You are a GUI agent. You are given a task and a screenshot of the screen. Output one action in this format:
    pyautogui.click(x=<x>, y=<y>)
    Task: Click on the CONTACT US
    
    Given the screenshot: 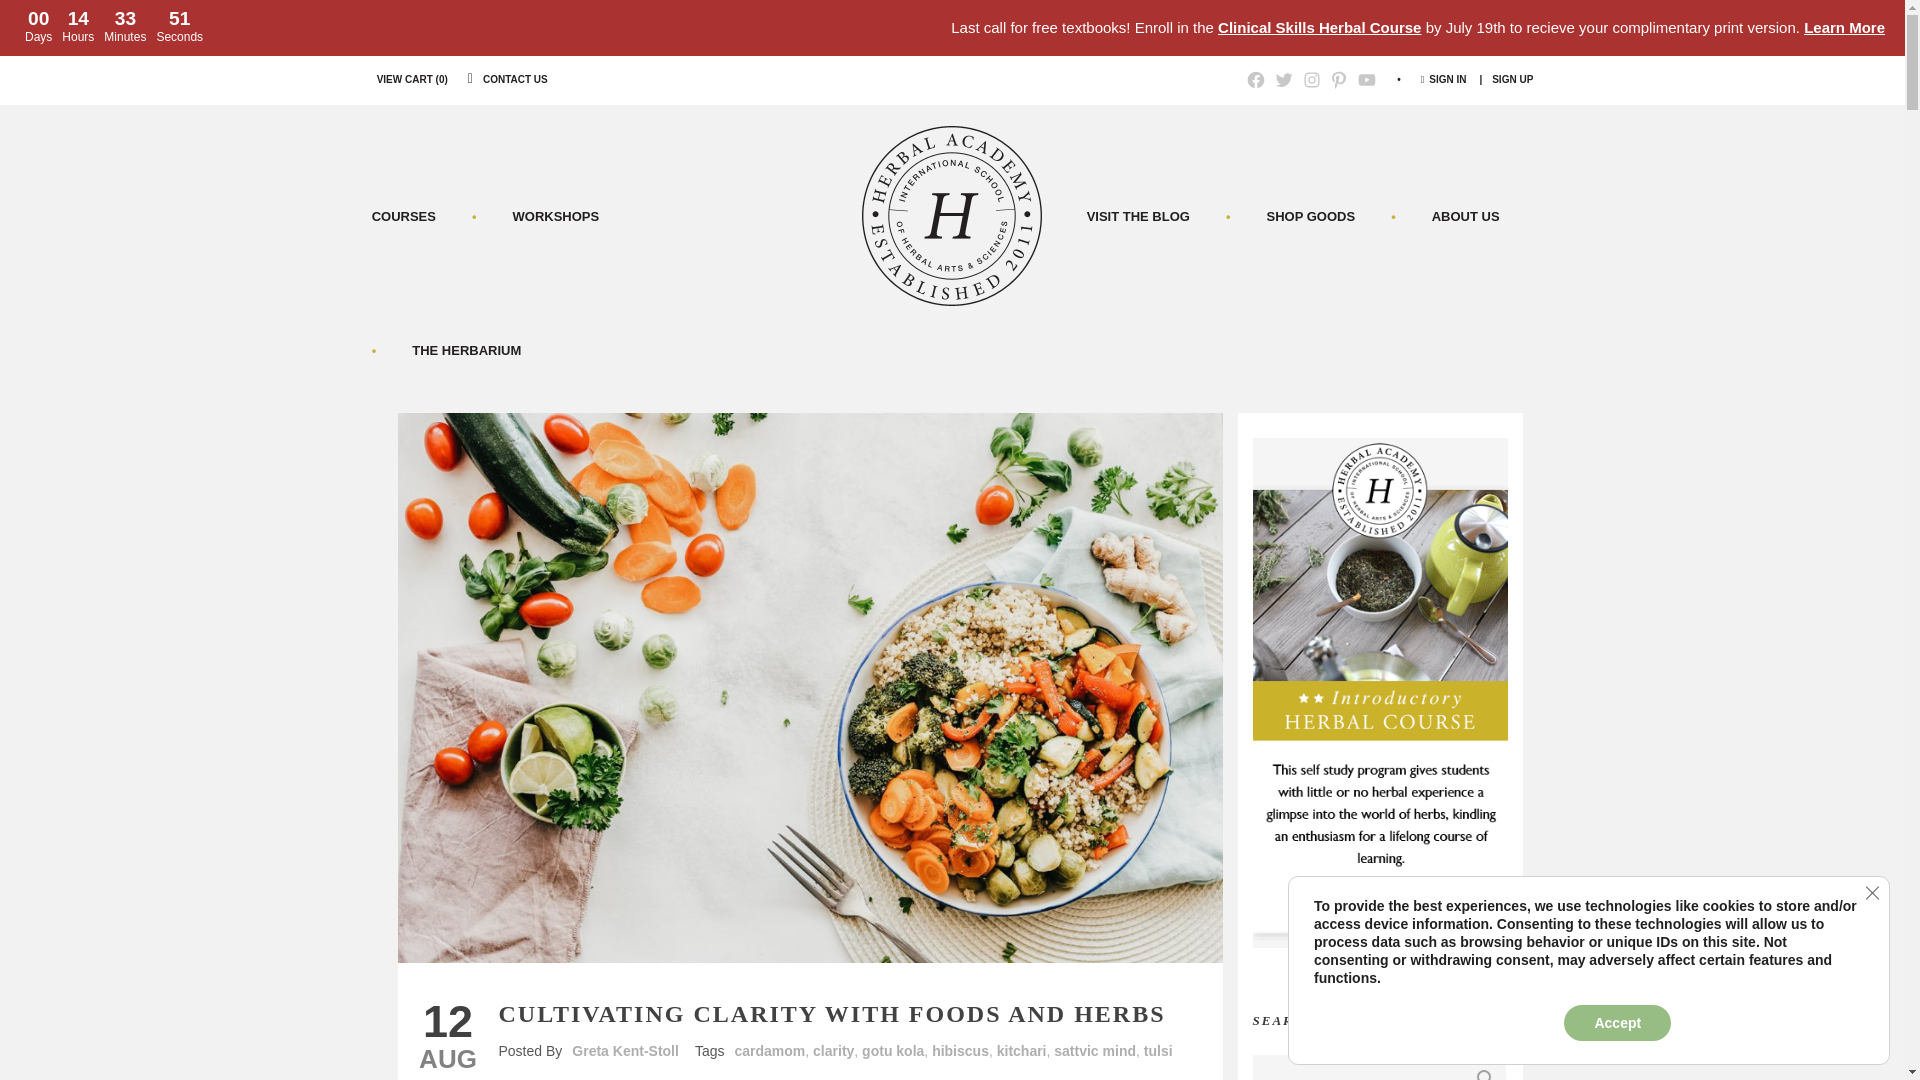 What is the action you would take?
    pyautogui.click(x=515, y=80)
    